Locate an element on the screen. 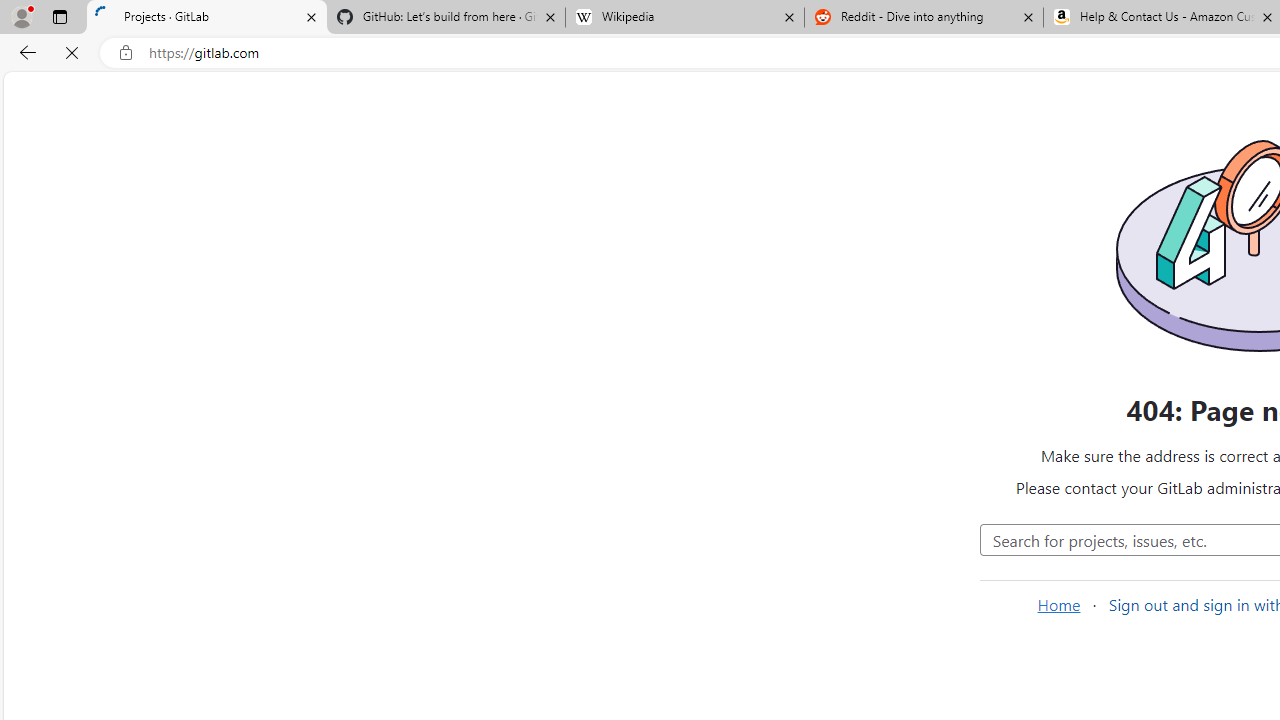  Toggle history is located at coordinates (807, 446).